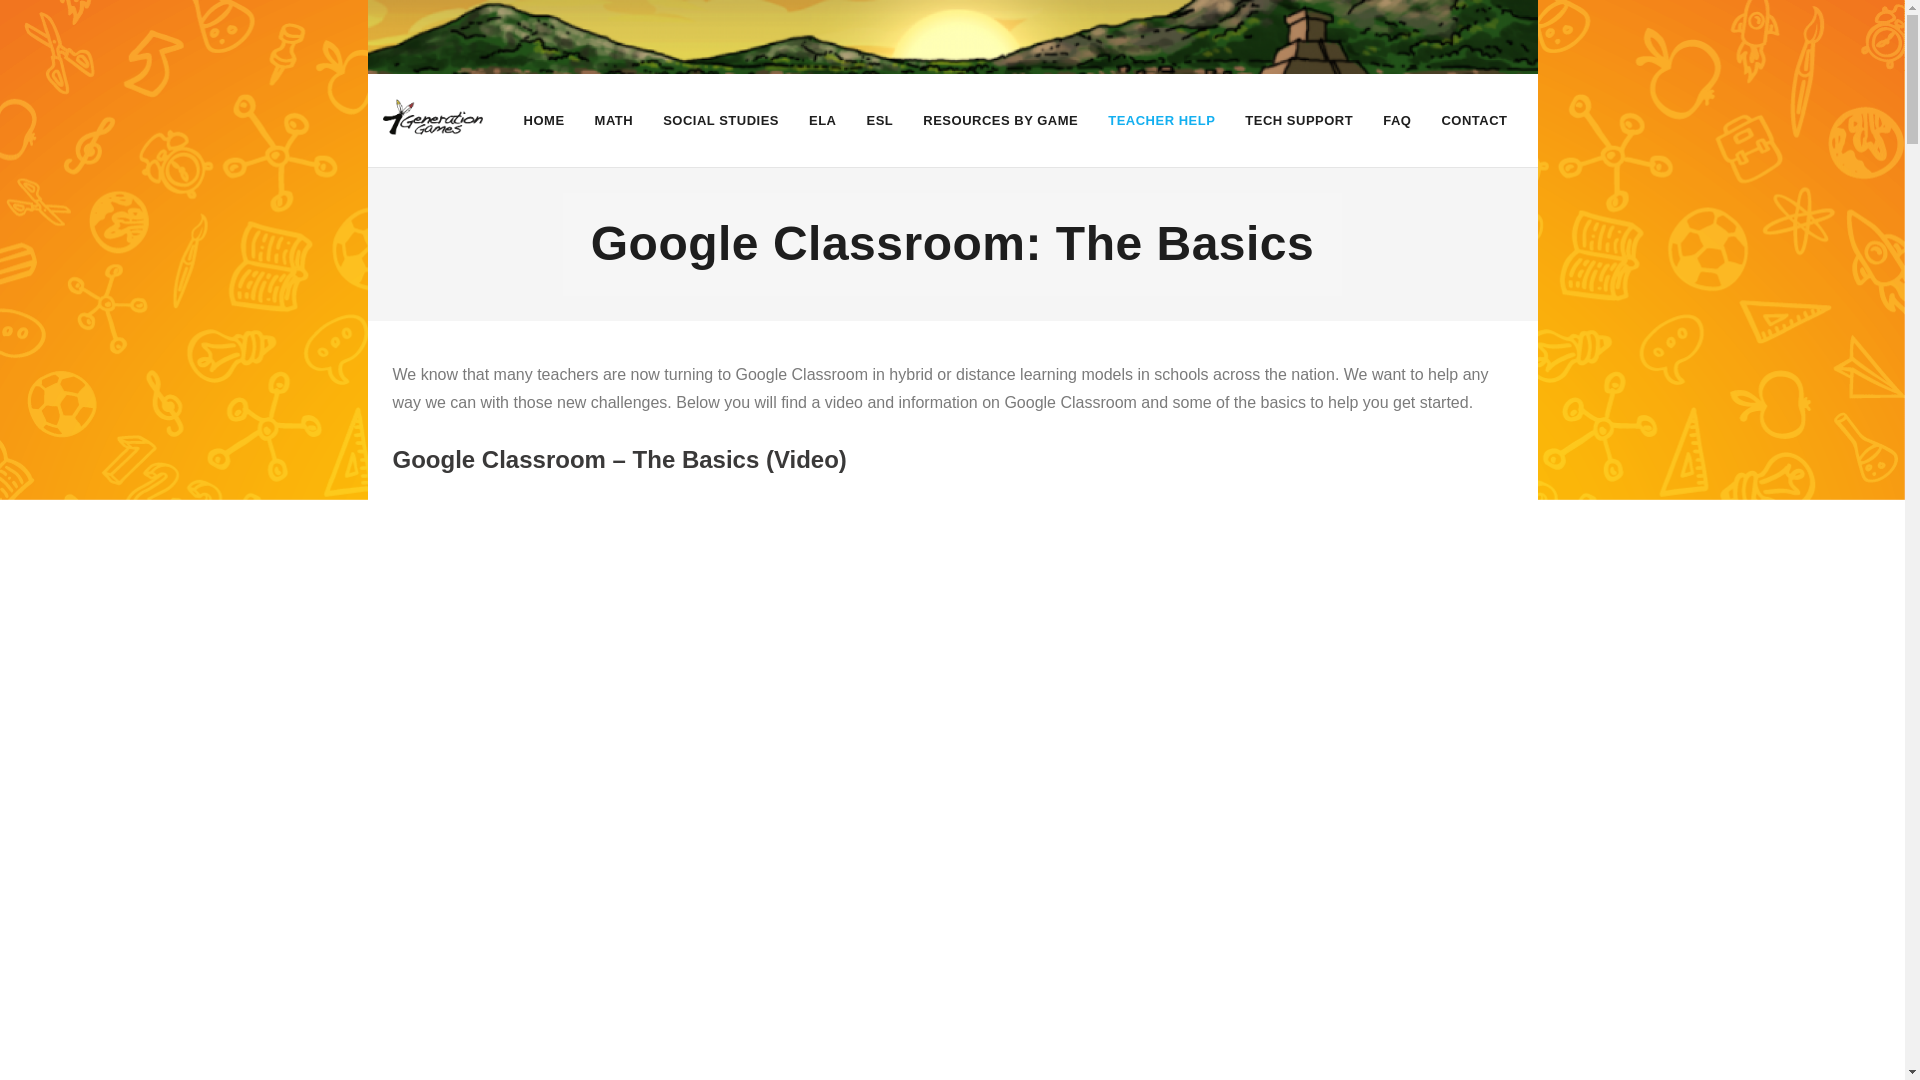  Describe the element at coordinates (1161, 120) in the screenshot. I see `TEACHER HELP` at that location.